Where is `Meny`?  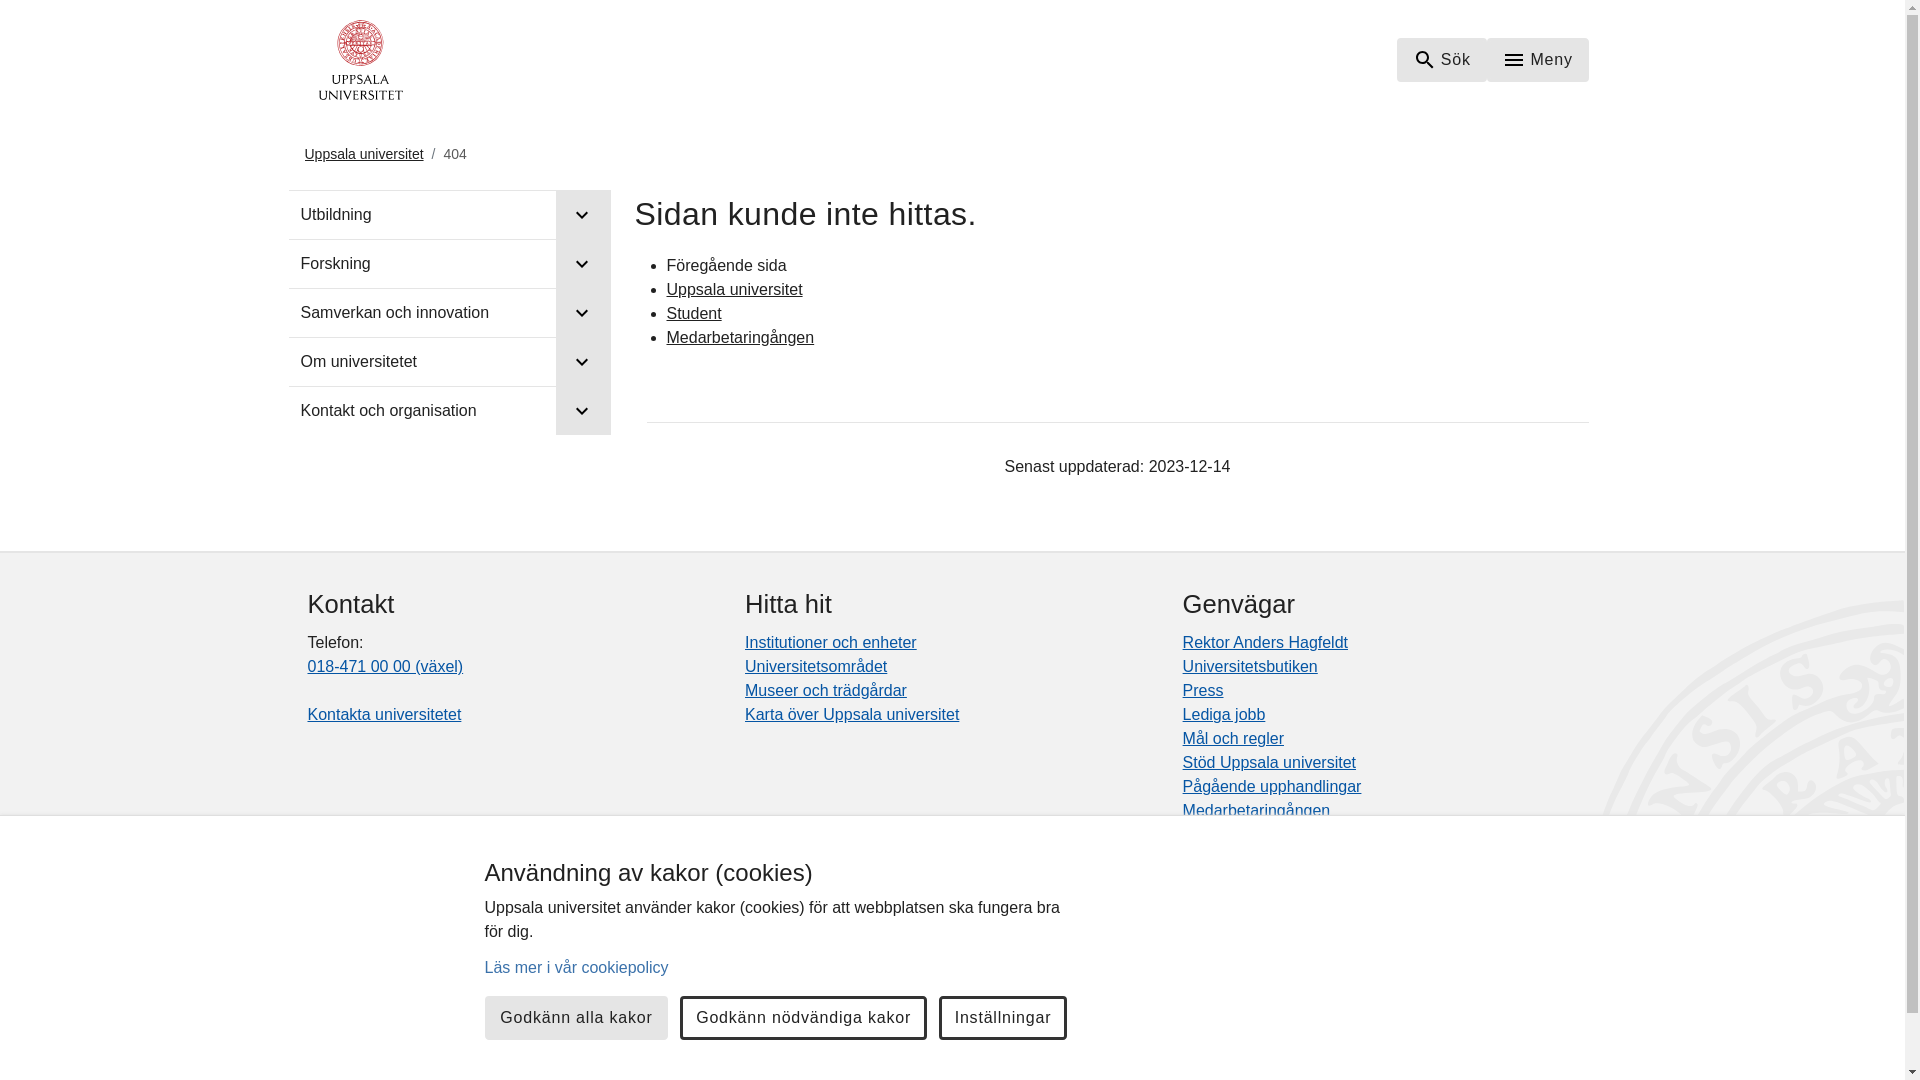
Meny is located at coordinates (1538, 60).